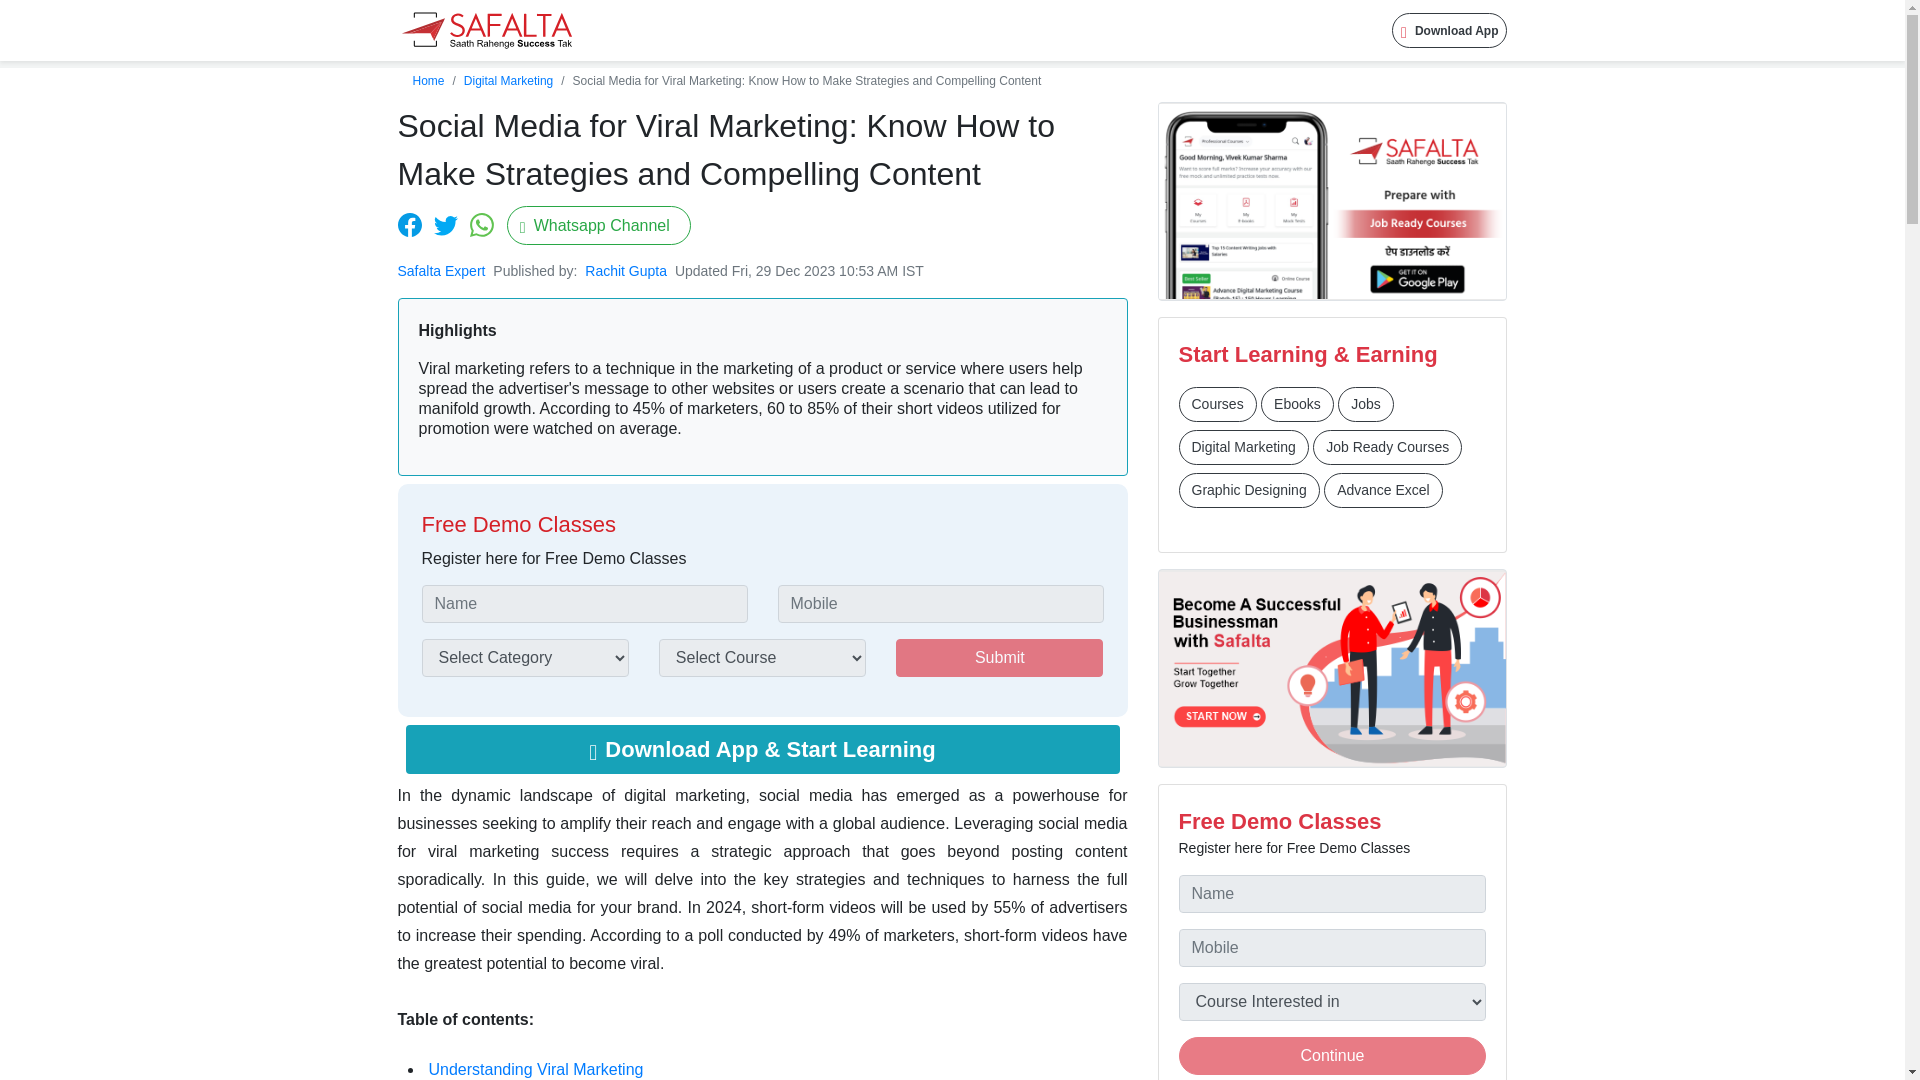  What do you see at coordinates (486, 30) in the screenshot?
I see `Safalta Exam Preparation Online` at bounding box center [486, 30].